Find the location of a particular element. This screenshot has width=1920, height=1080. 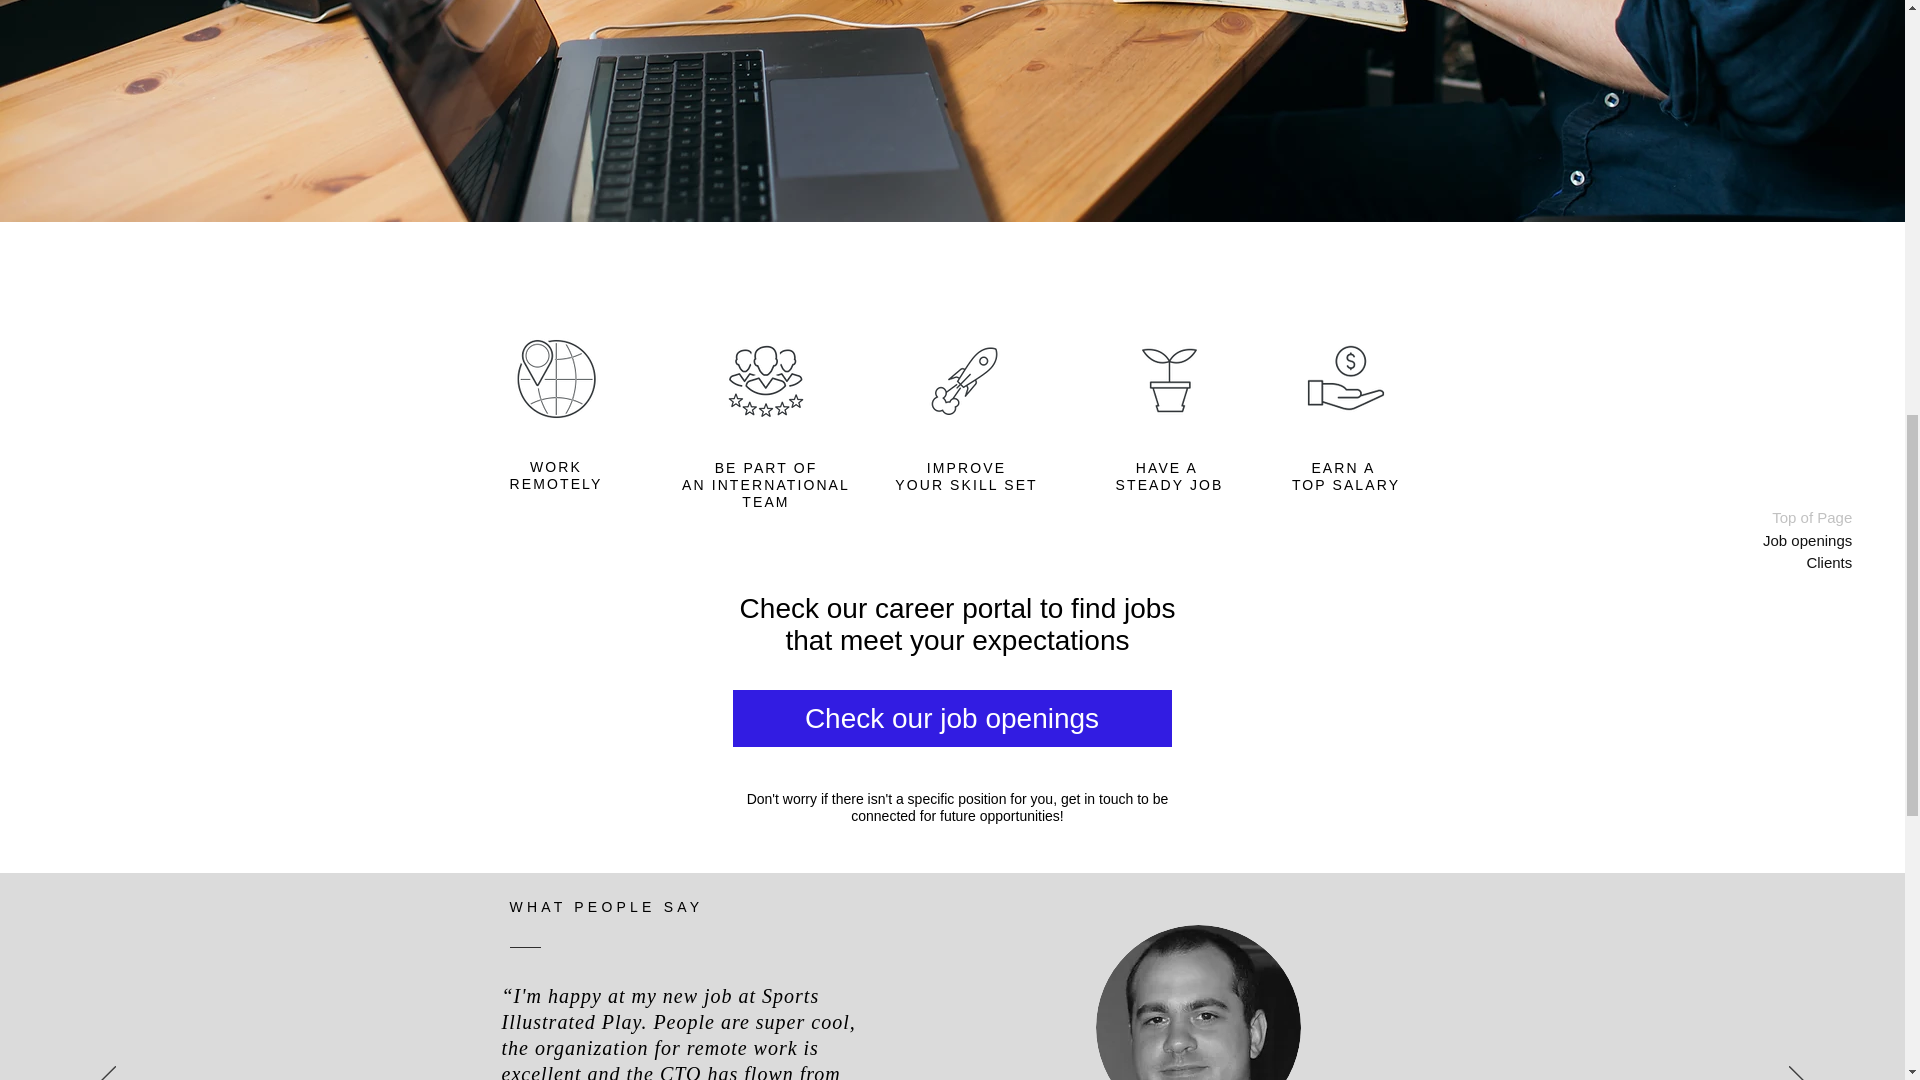

Check our job openings is located at coordinates (951, 718).